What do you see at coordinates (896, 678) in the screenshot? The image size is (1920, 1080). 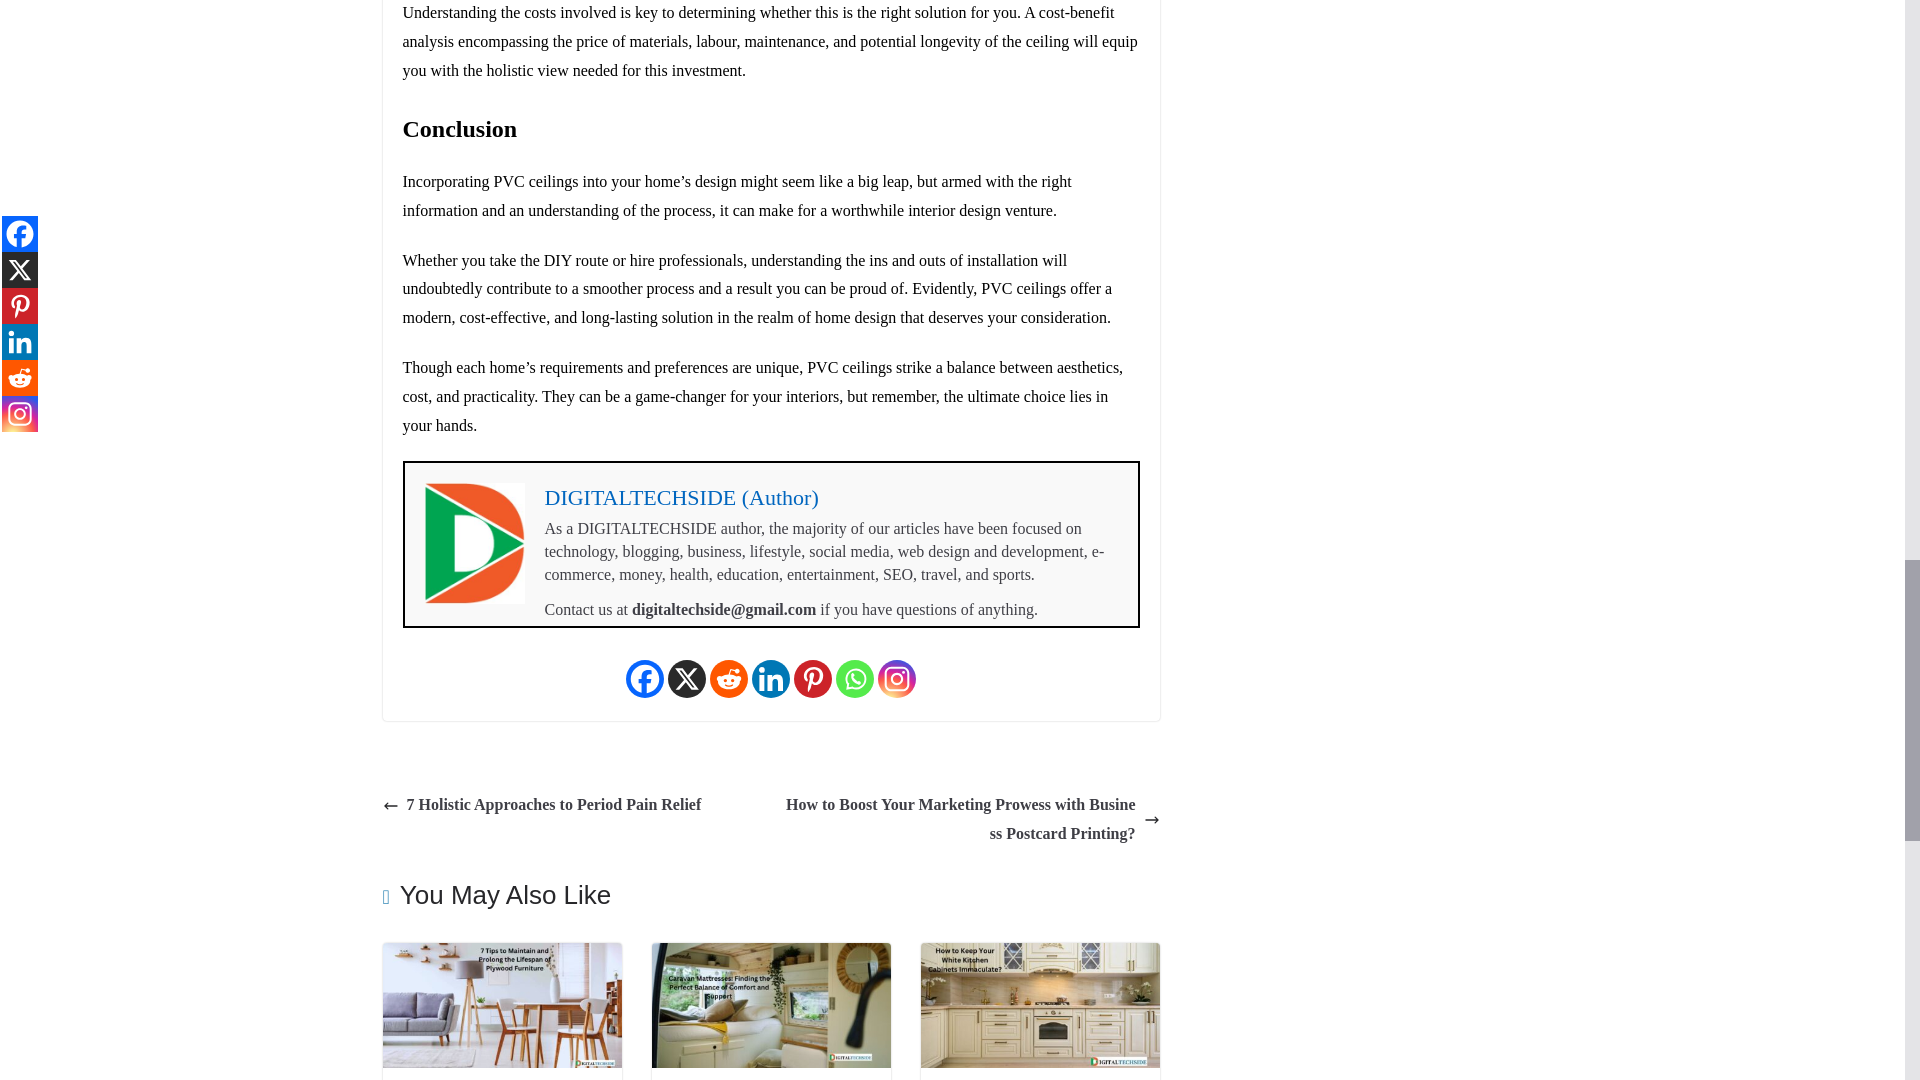 I see `Instagram` at bounding box center [896, 678].